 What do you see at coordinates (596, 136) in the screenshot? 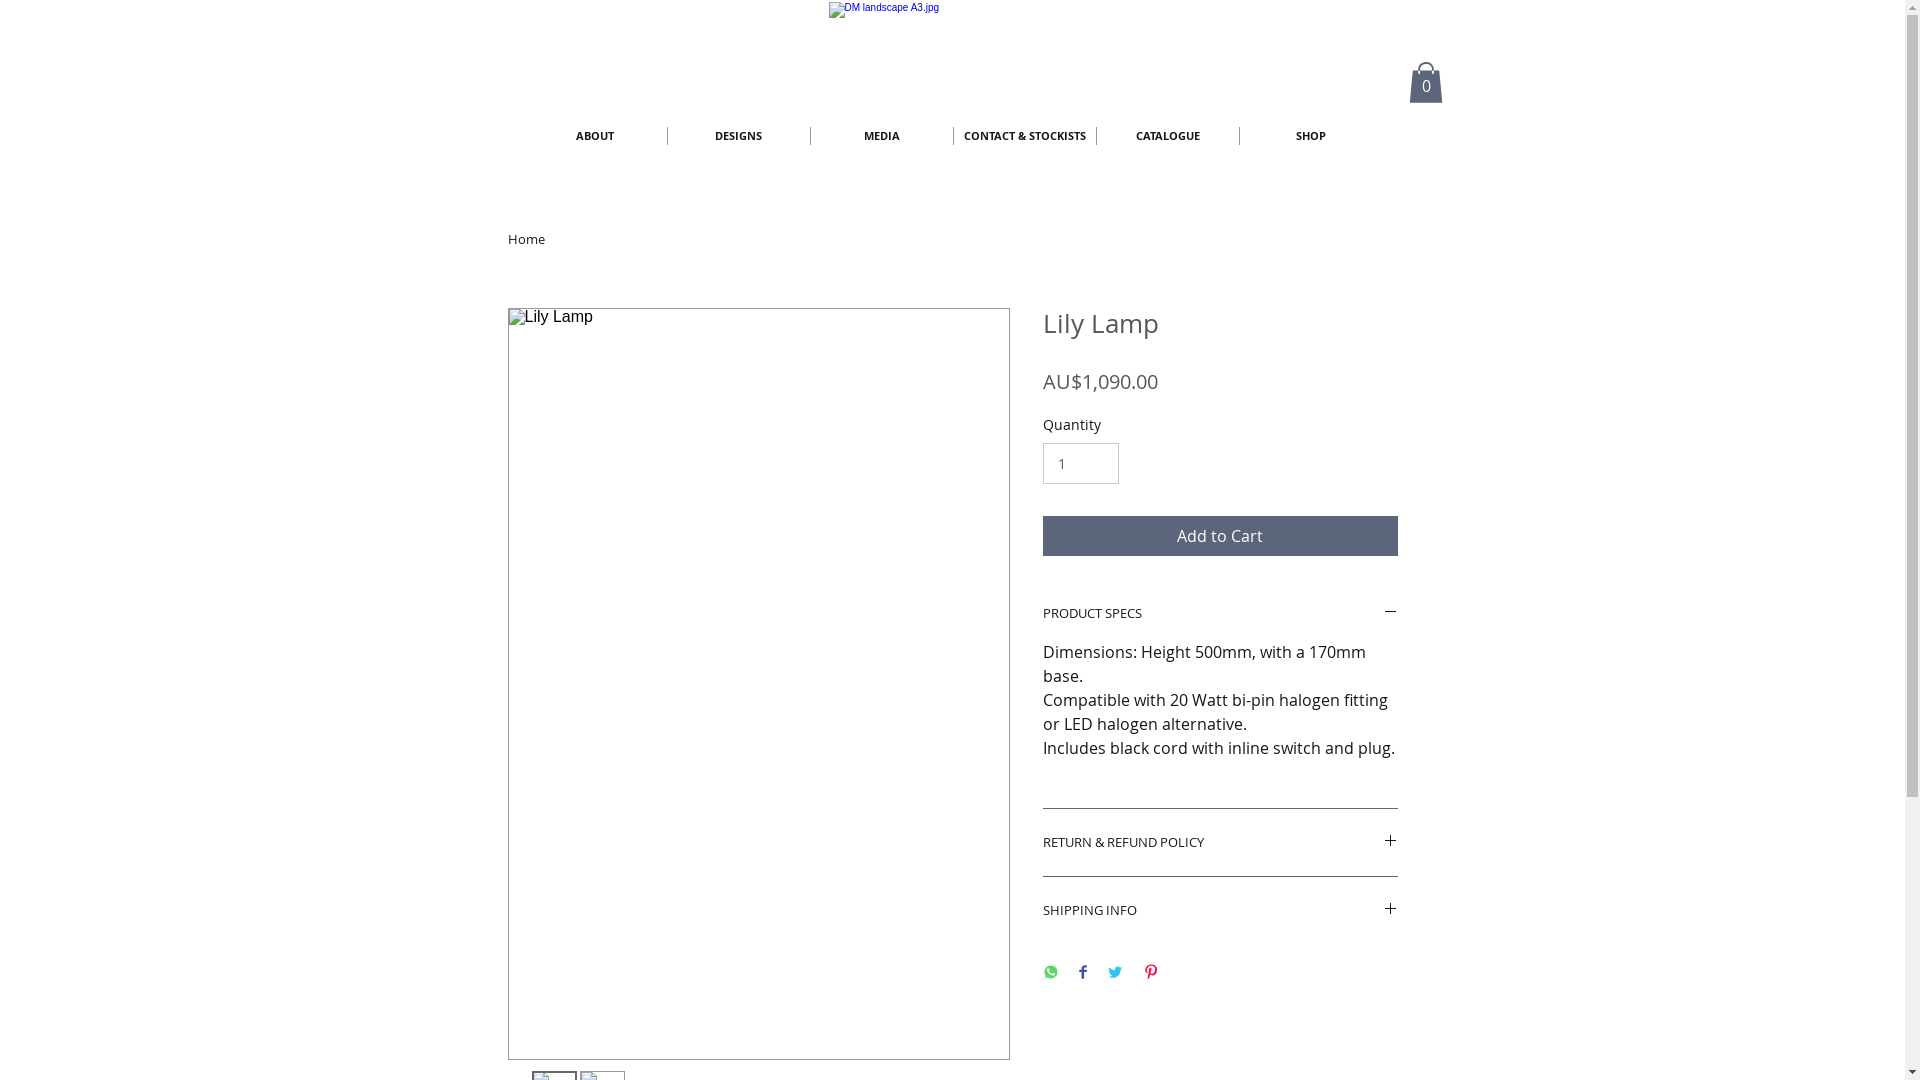
I see `ABOUT` at bounding box center [596, 136].